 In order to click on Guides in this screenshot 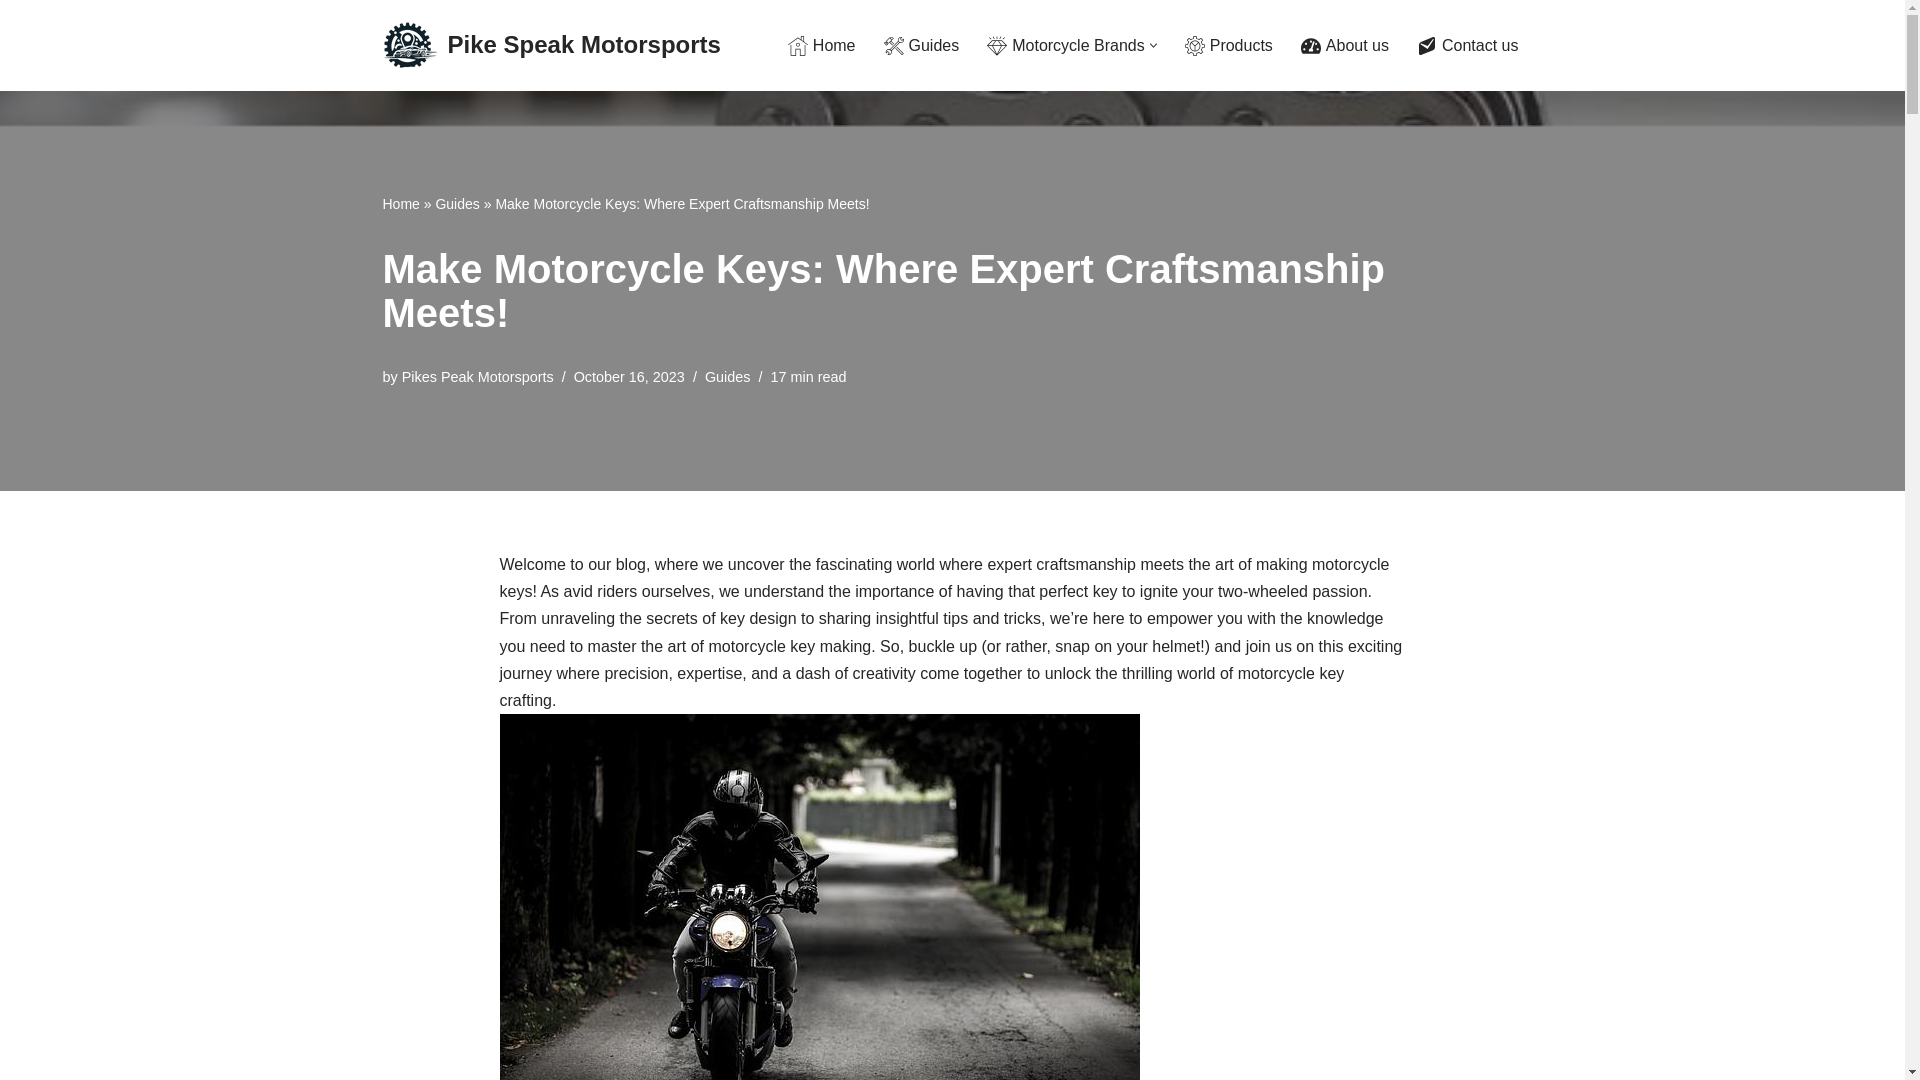, I will do `click(922, 46)`.